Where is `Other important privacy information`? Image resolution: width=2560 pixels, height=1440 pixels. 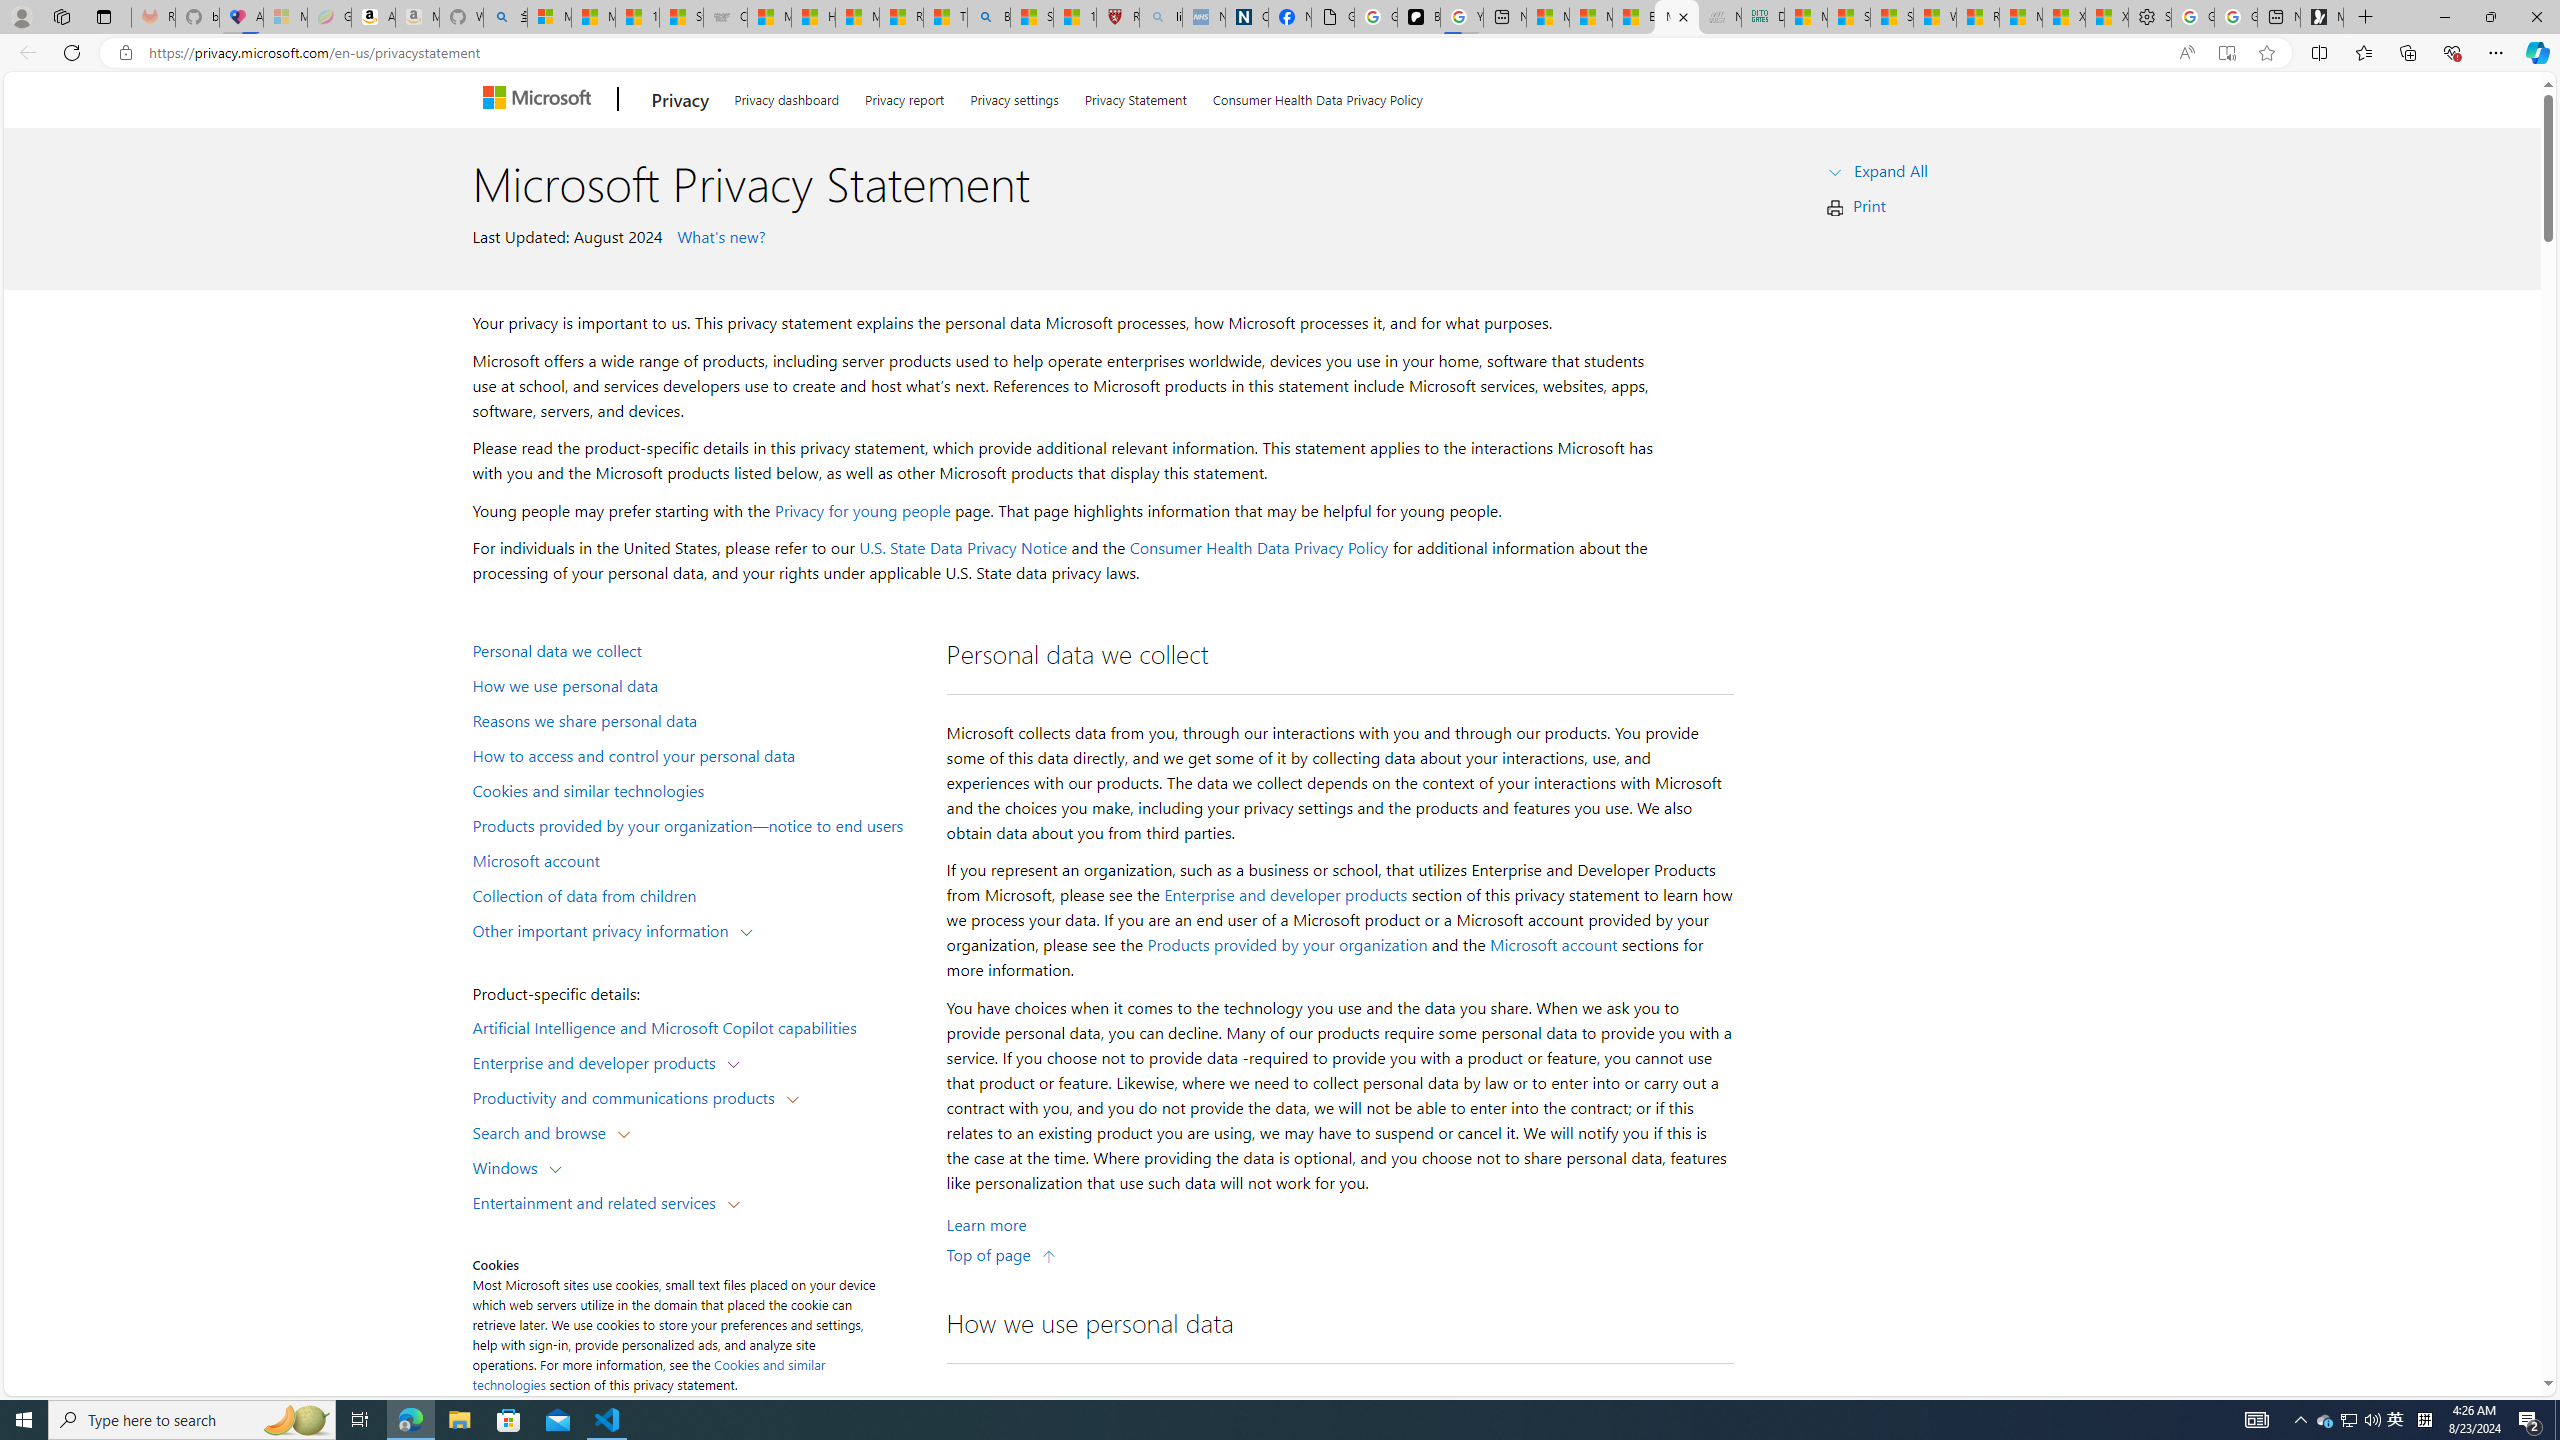 Other important privacy information is located at coordinates (605, 929).